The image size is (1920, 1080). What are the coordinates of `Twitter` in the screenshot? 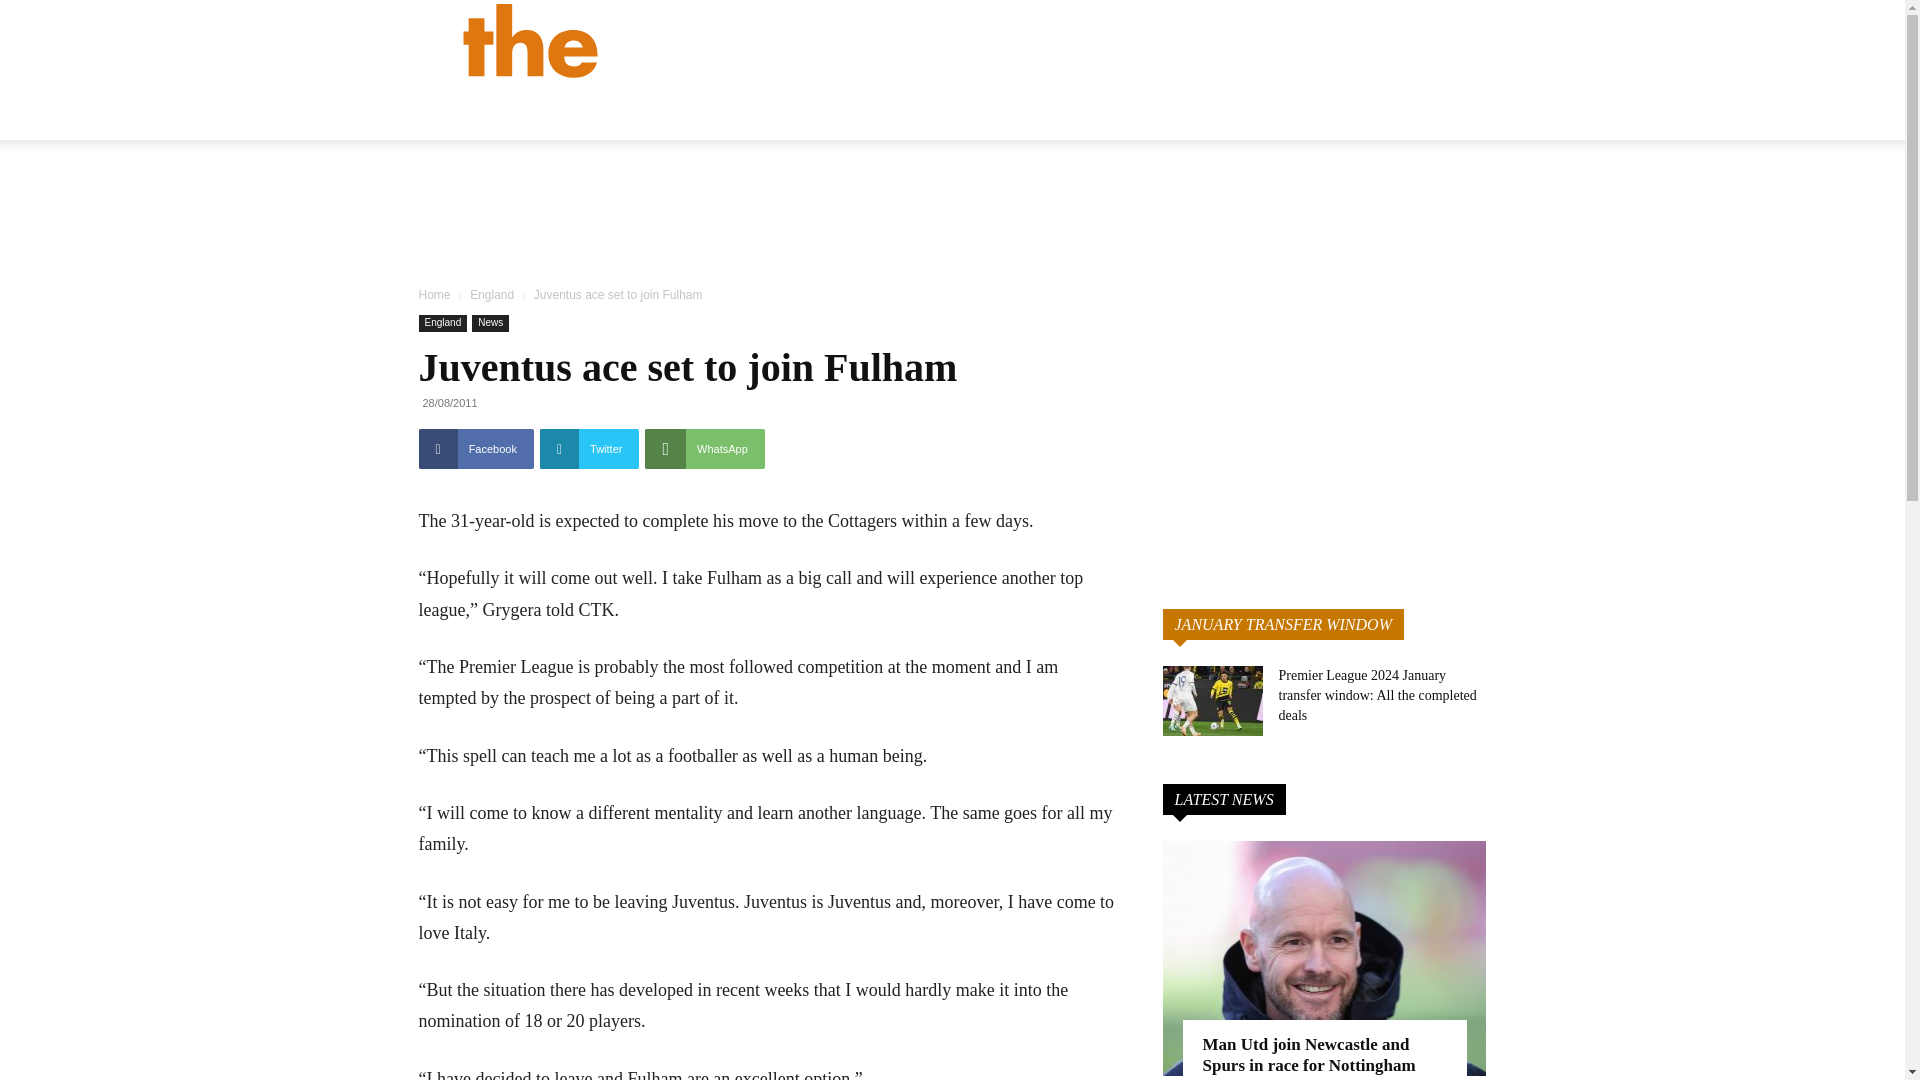 It's located at (1474, 40).